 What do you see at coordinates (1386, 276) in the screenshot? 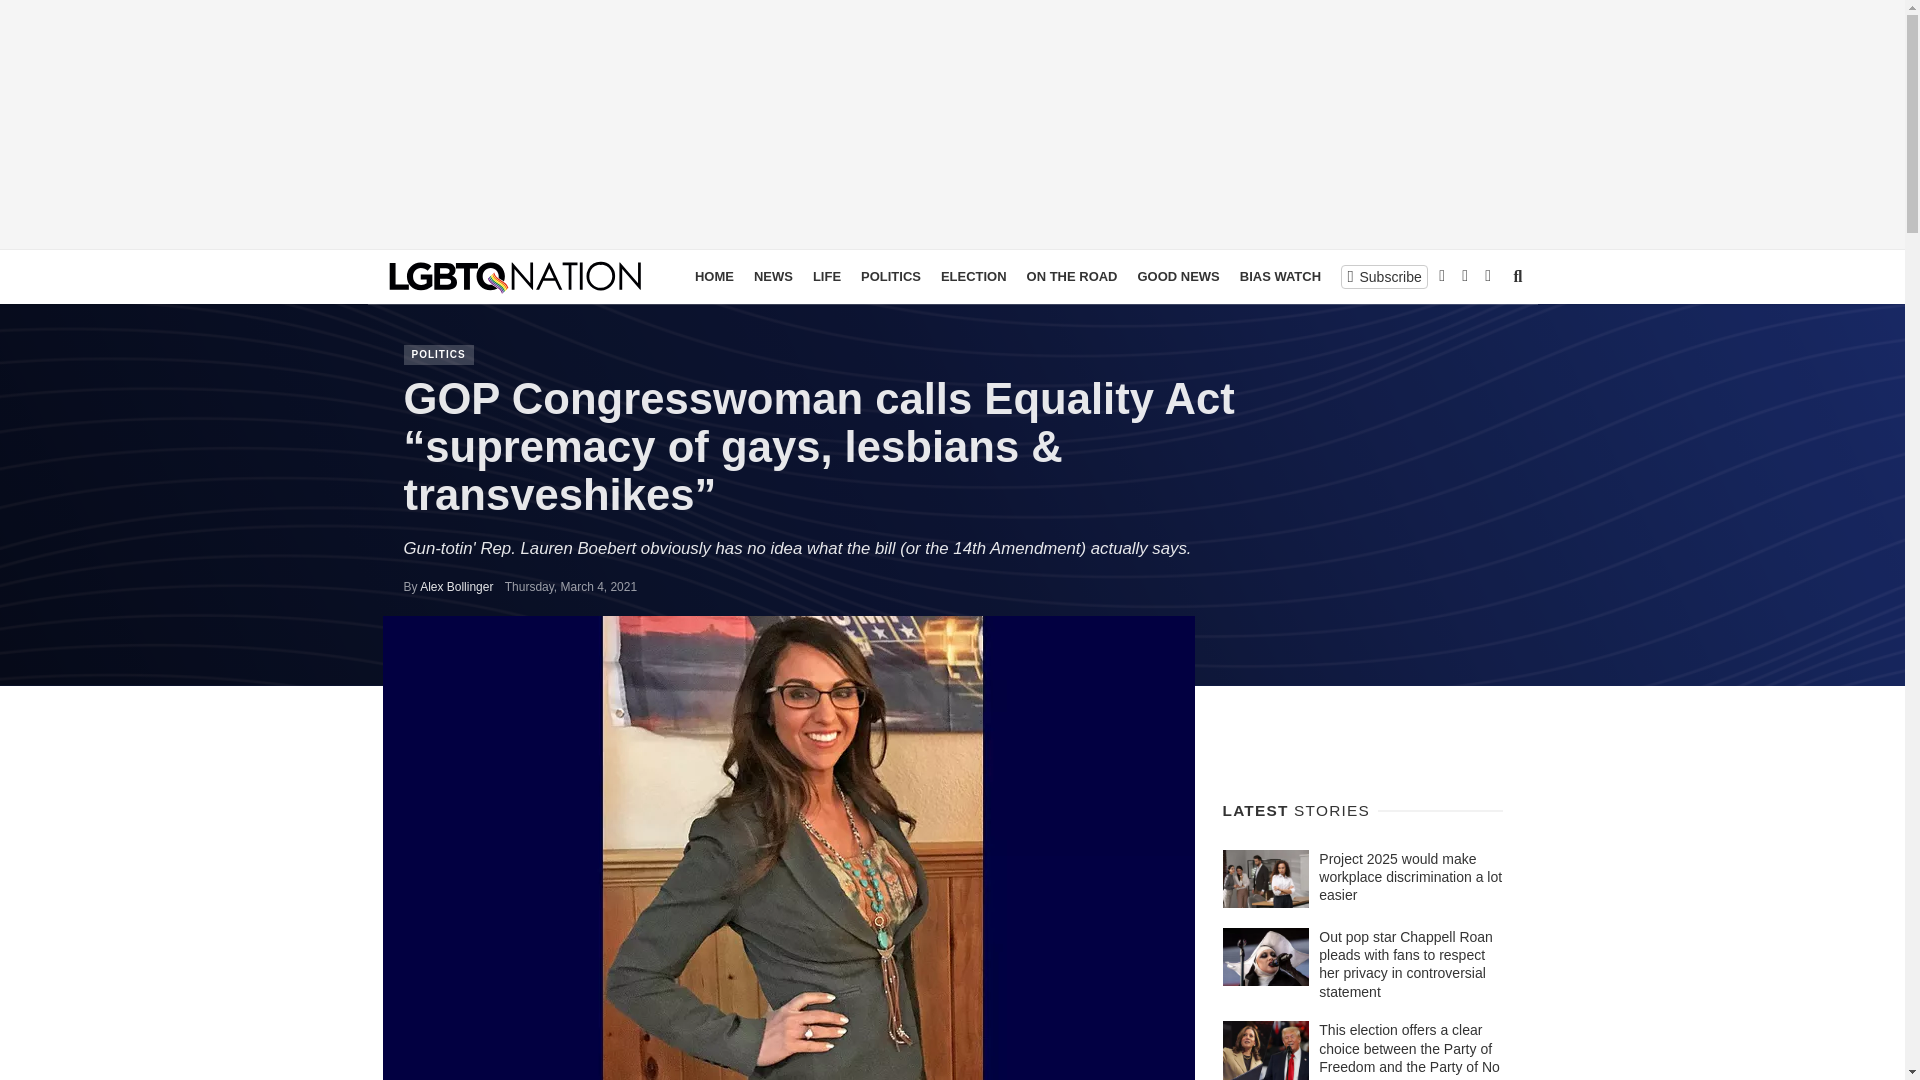
I see `COMMENTARY` at bounding box center [1386, 276].